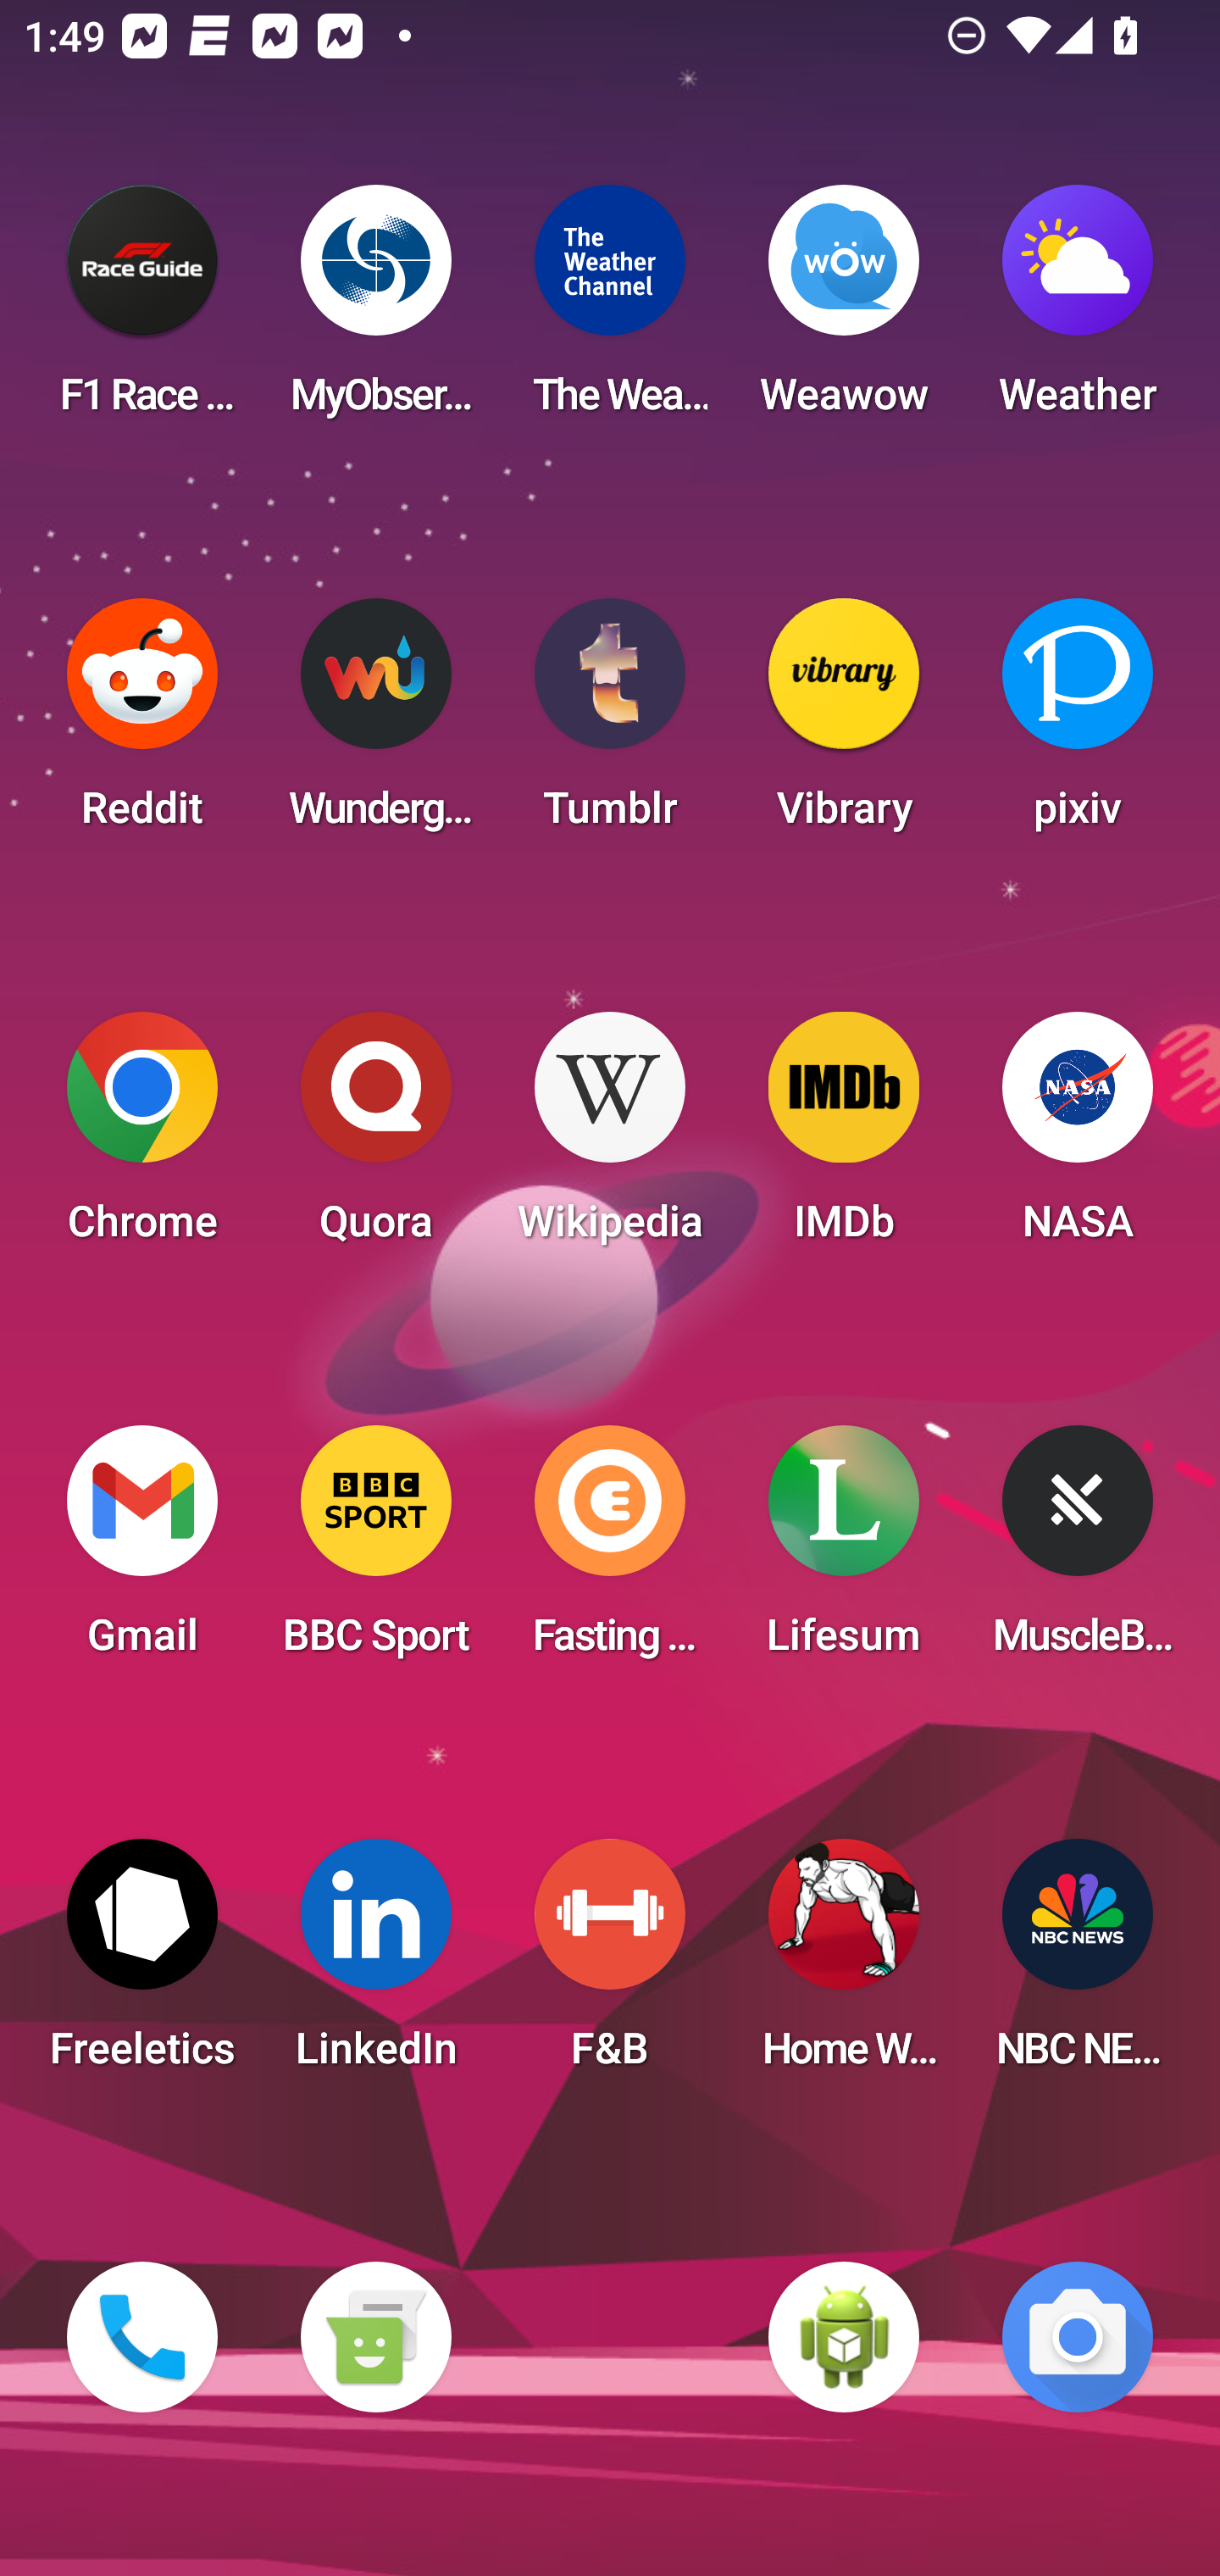  What do you see at coordinates (610, 310) in the screenshot?
I see `The Weather Channel` at bounding box center [610, 310].